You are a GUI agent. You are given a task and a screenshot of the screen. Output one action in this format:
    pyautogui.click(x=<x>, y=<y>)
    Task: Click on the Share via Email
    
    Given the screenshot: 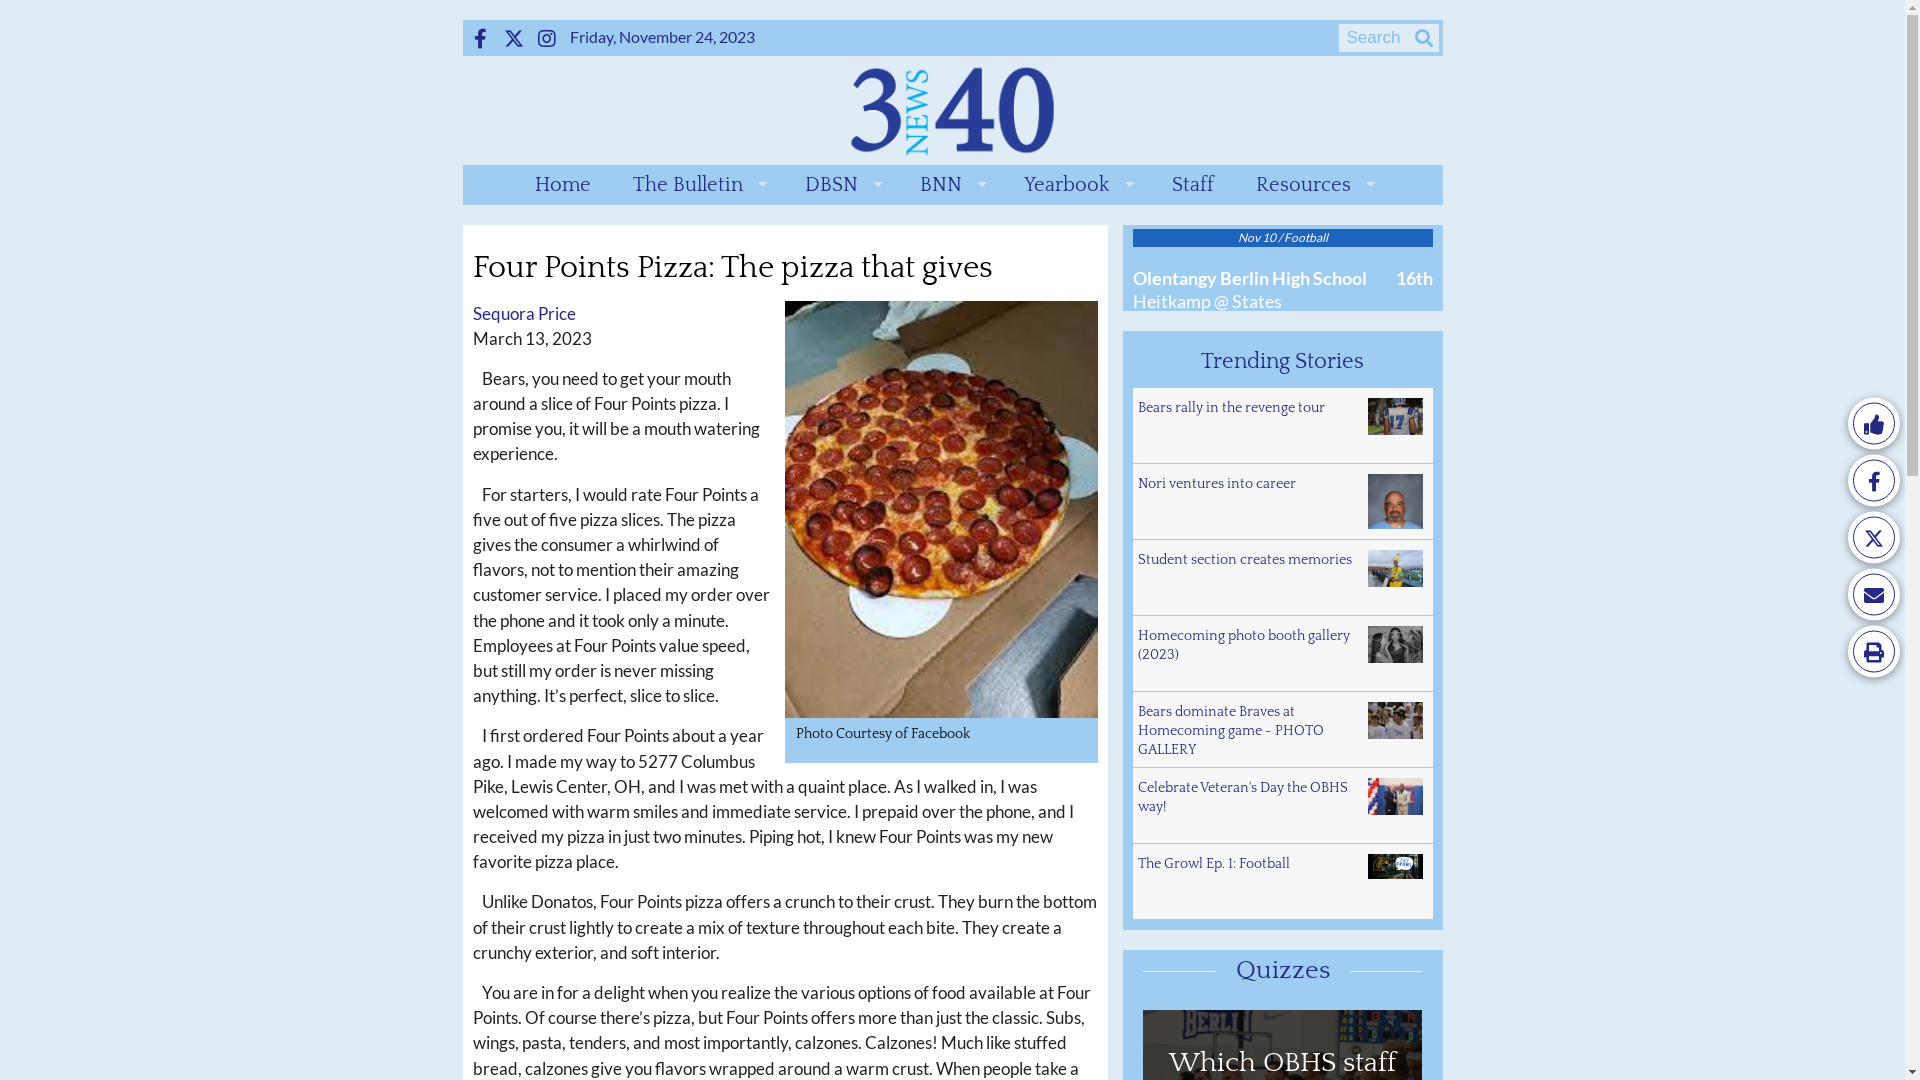 What is the action you would take?
    pyautogui.click(x=1874, y=594)
    